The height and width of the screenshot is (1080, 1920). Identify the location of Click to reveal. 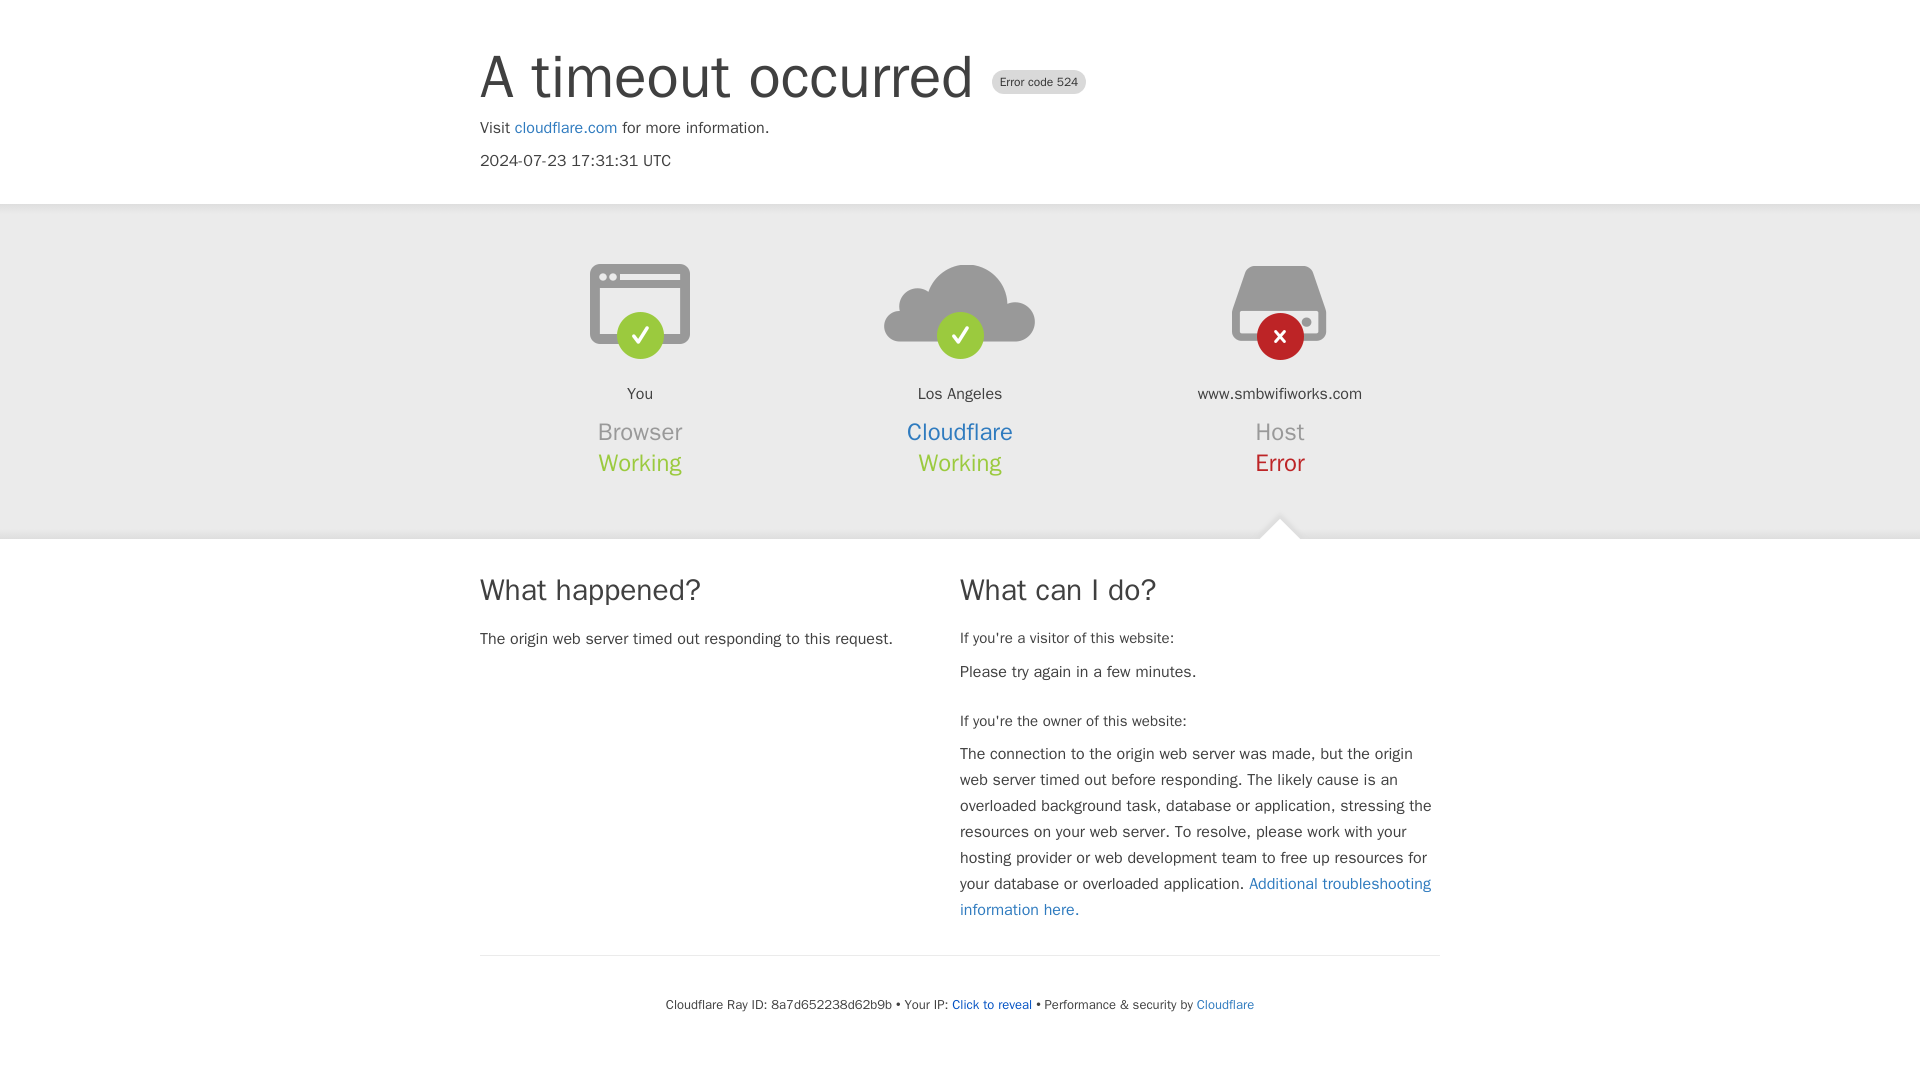
(992, 1004).